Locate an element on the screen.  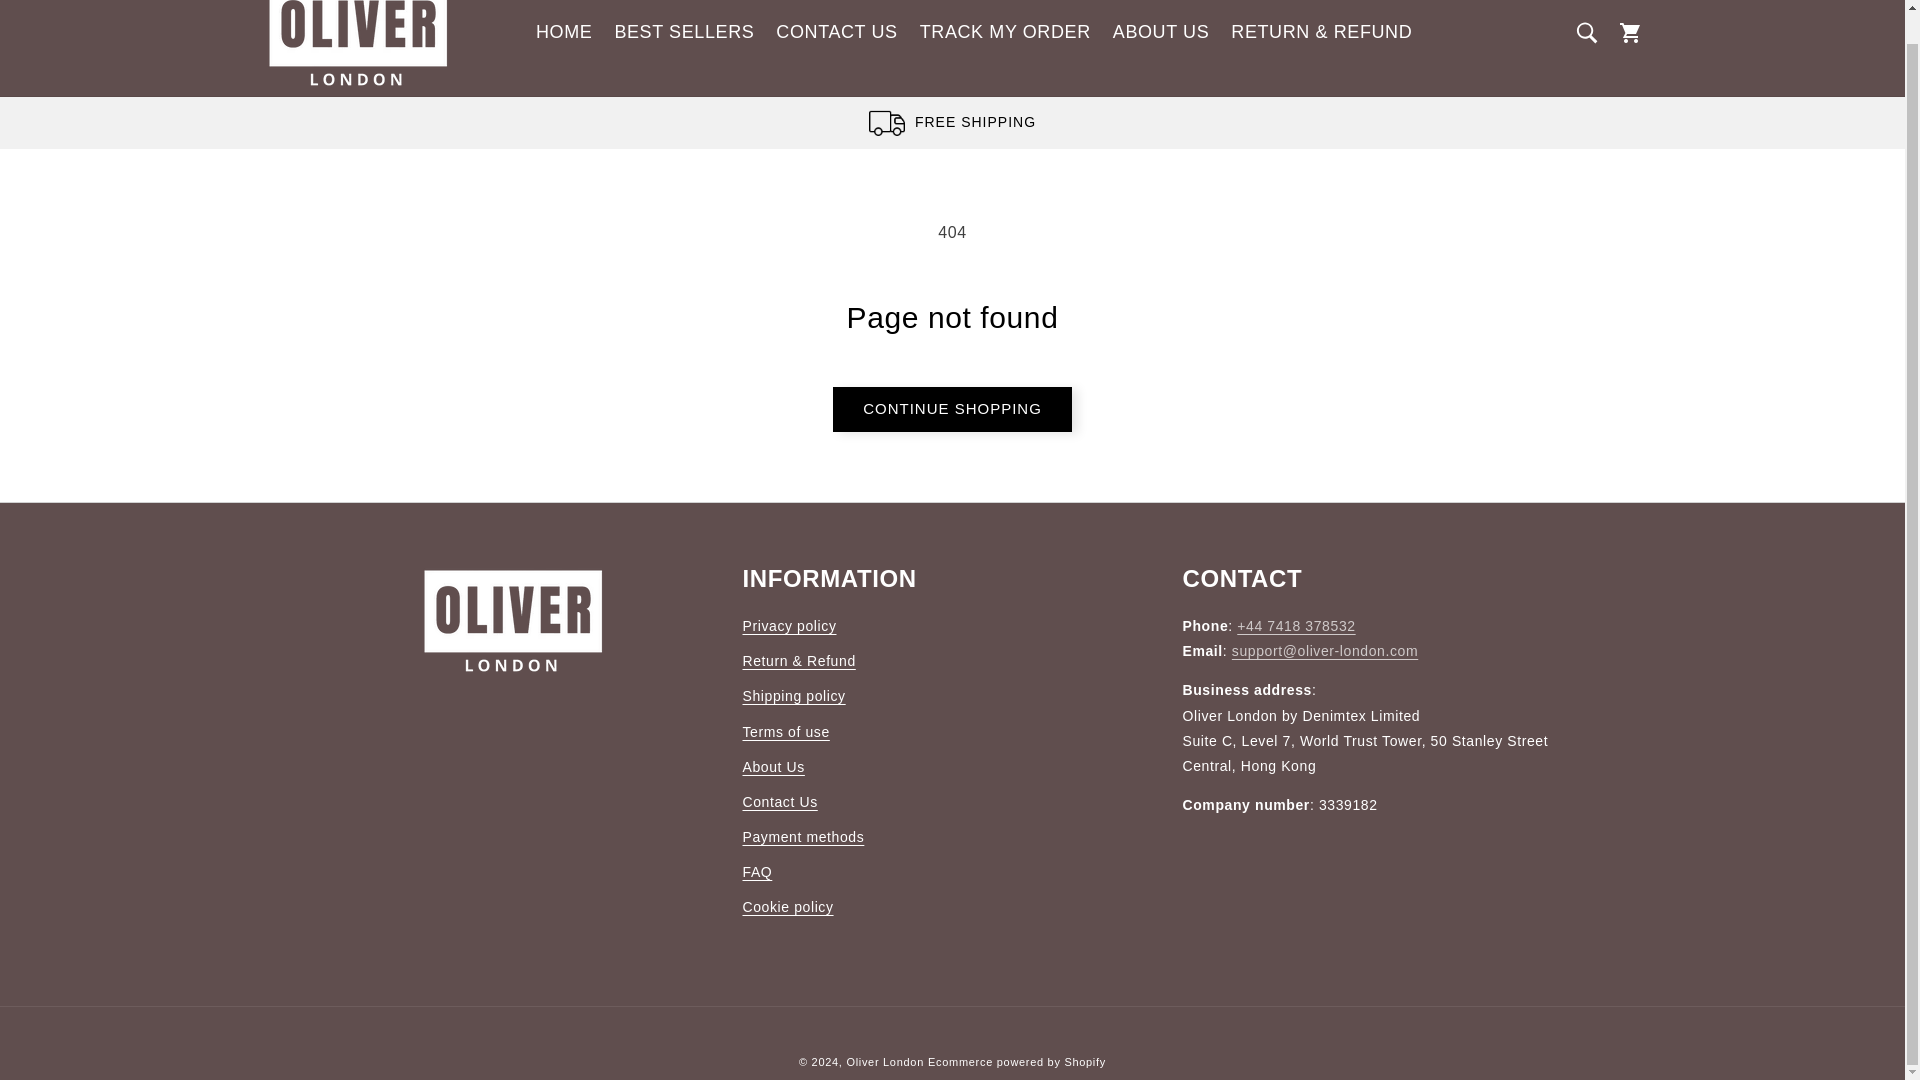
Cookie policy is located at coordinates (787, 906).